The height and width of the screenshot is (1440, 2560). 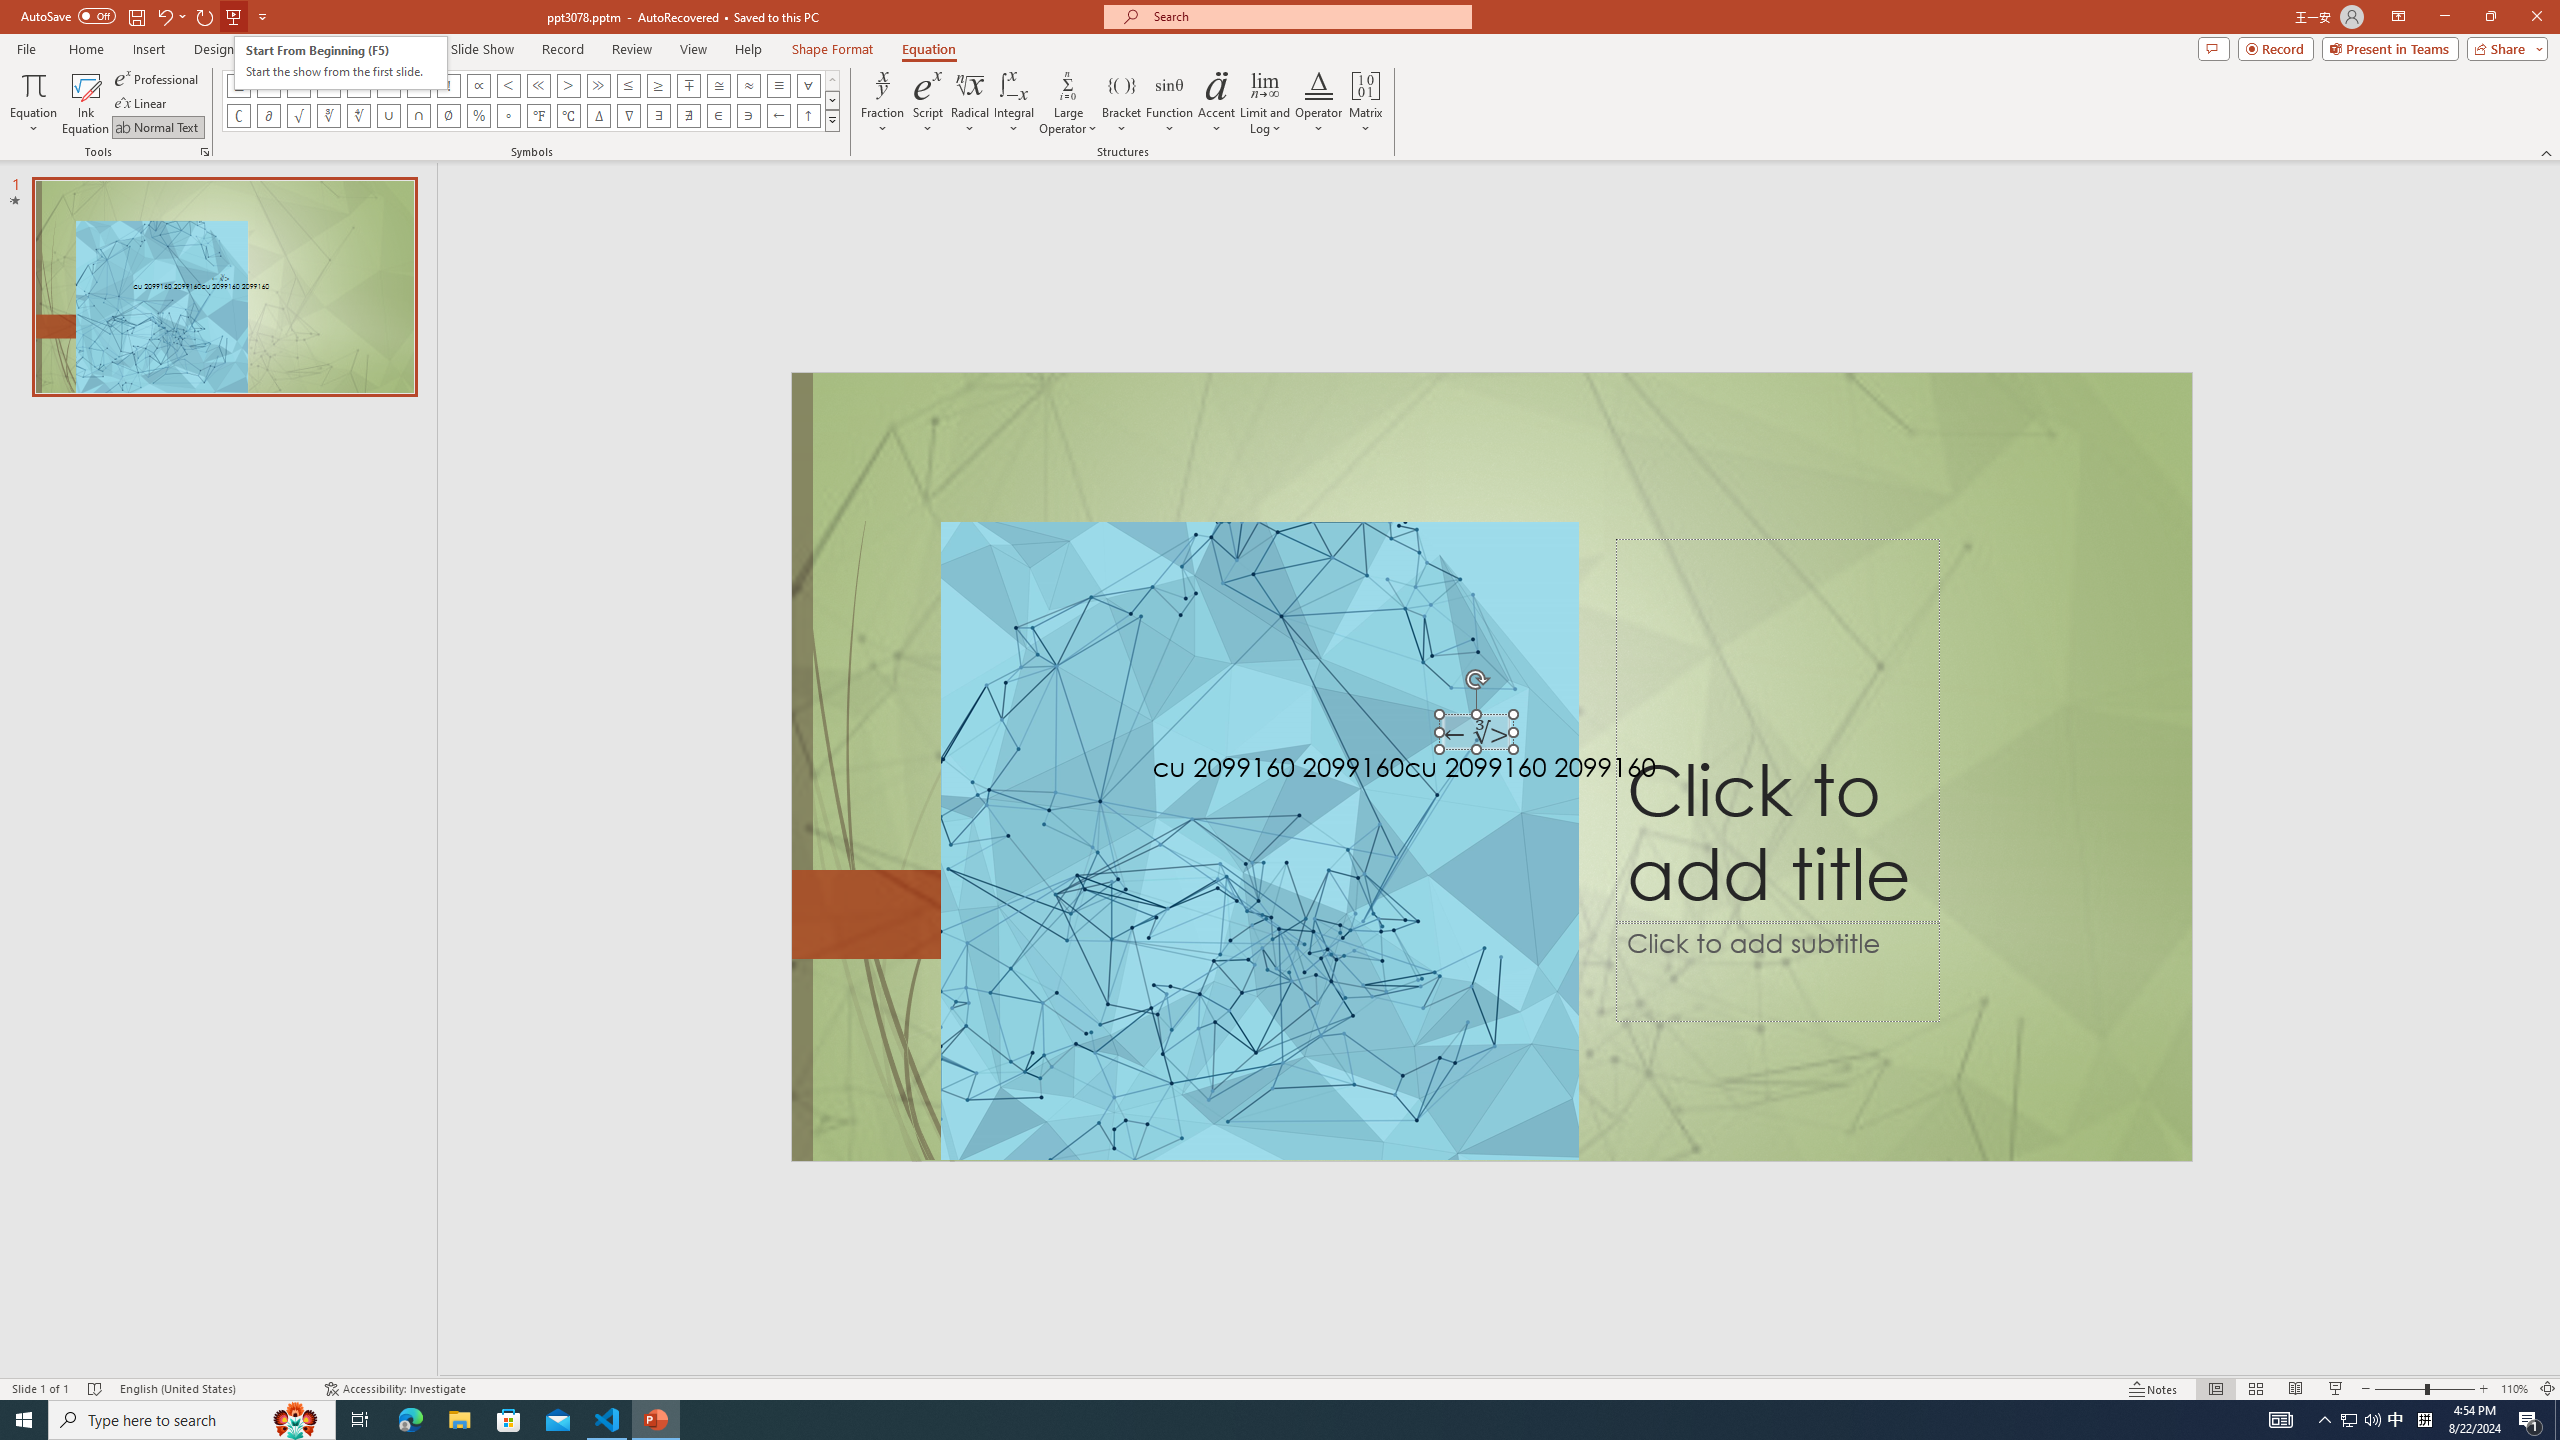 I want to click on Large Operator, so click(x=1068, y=103).